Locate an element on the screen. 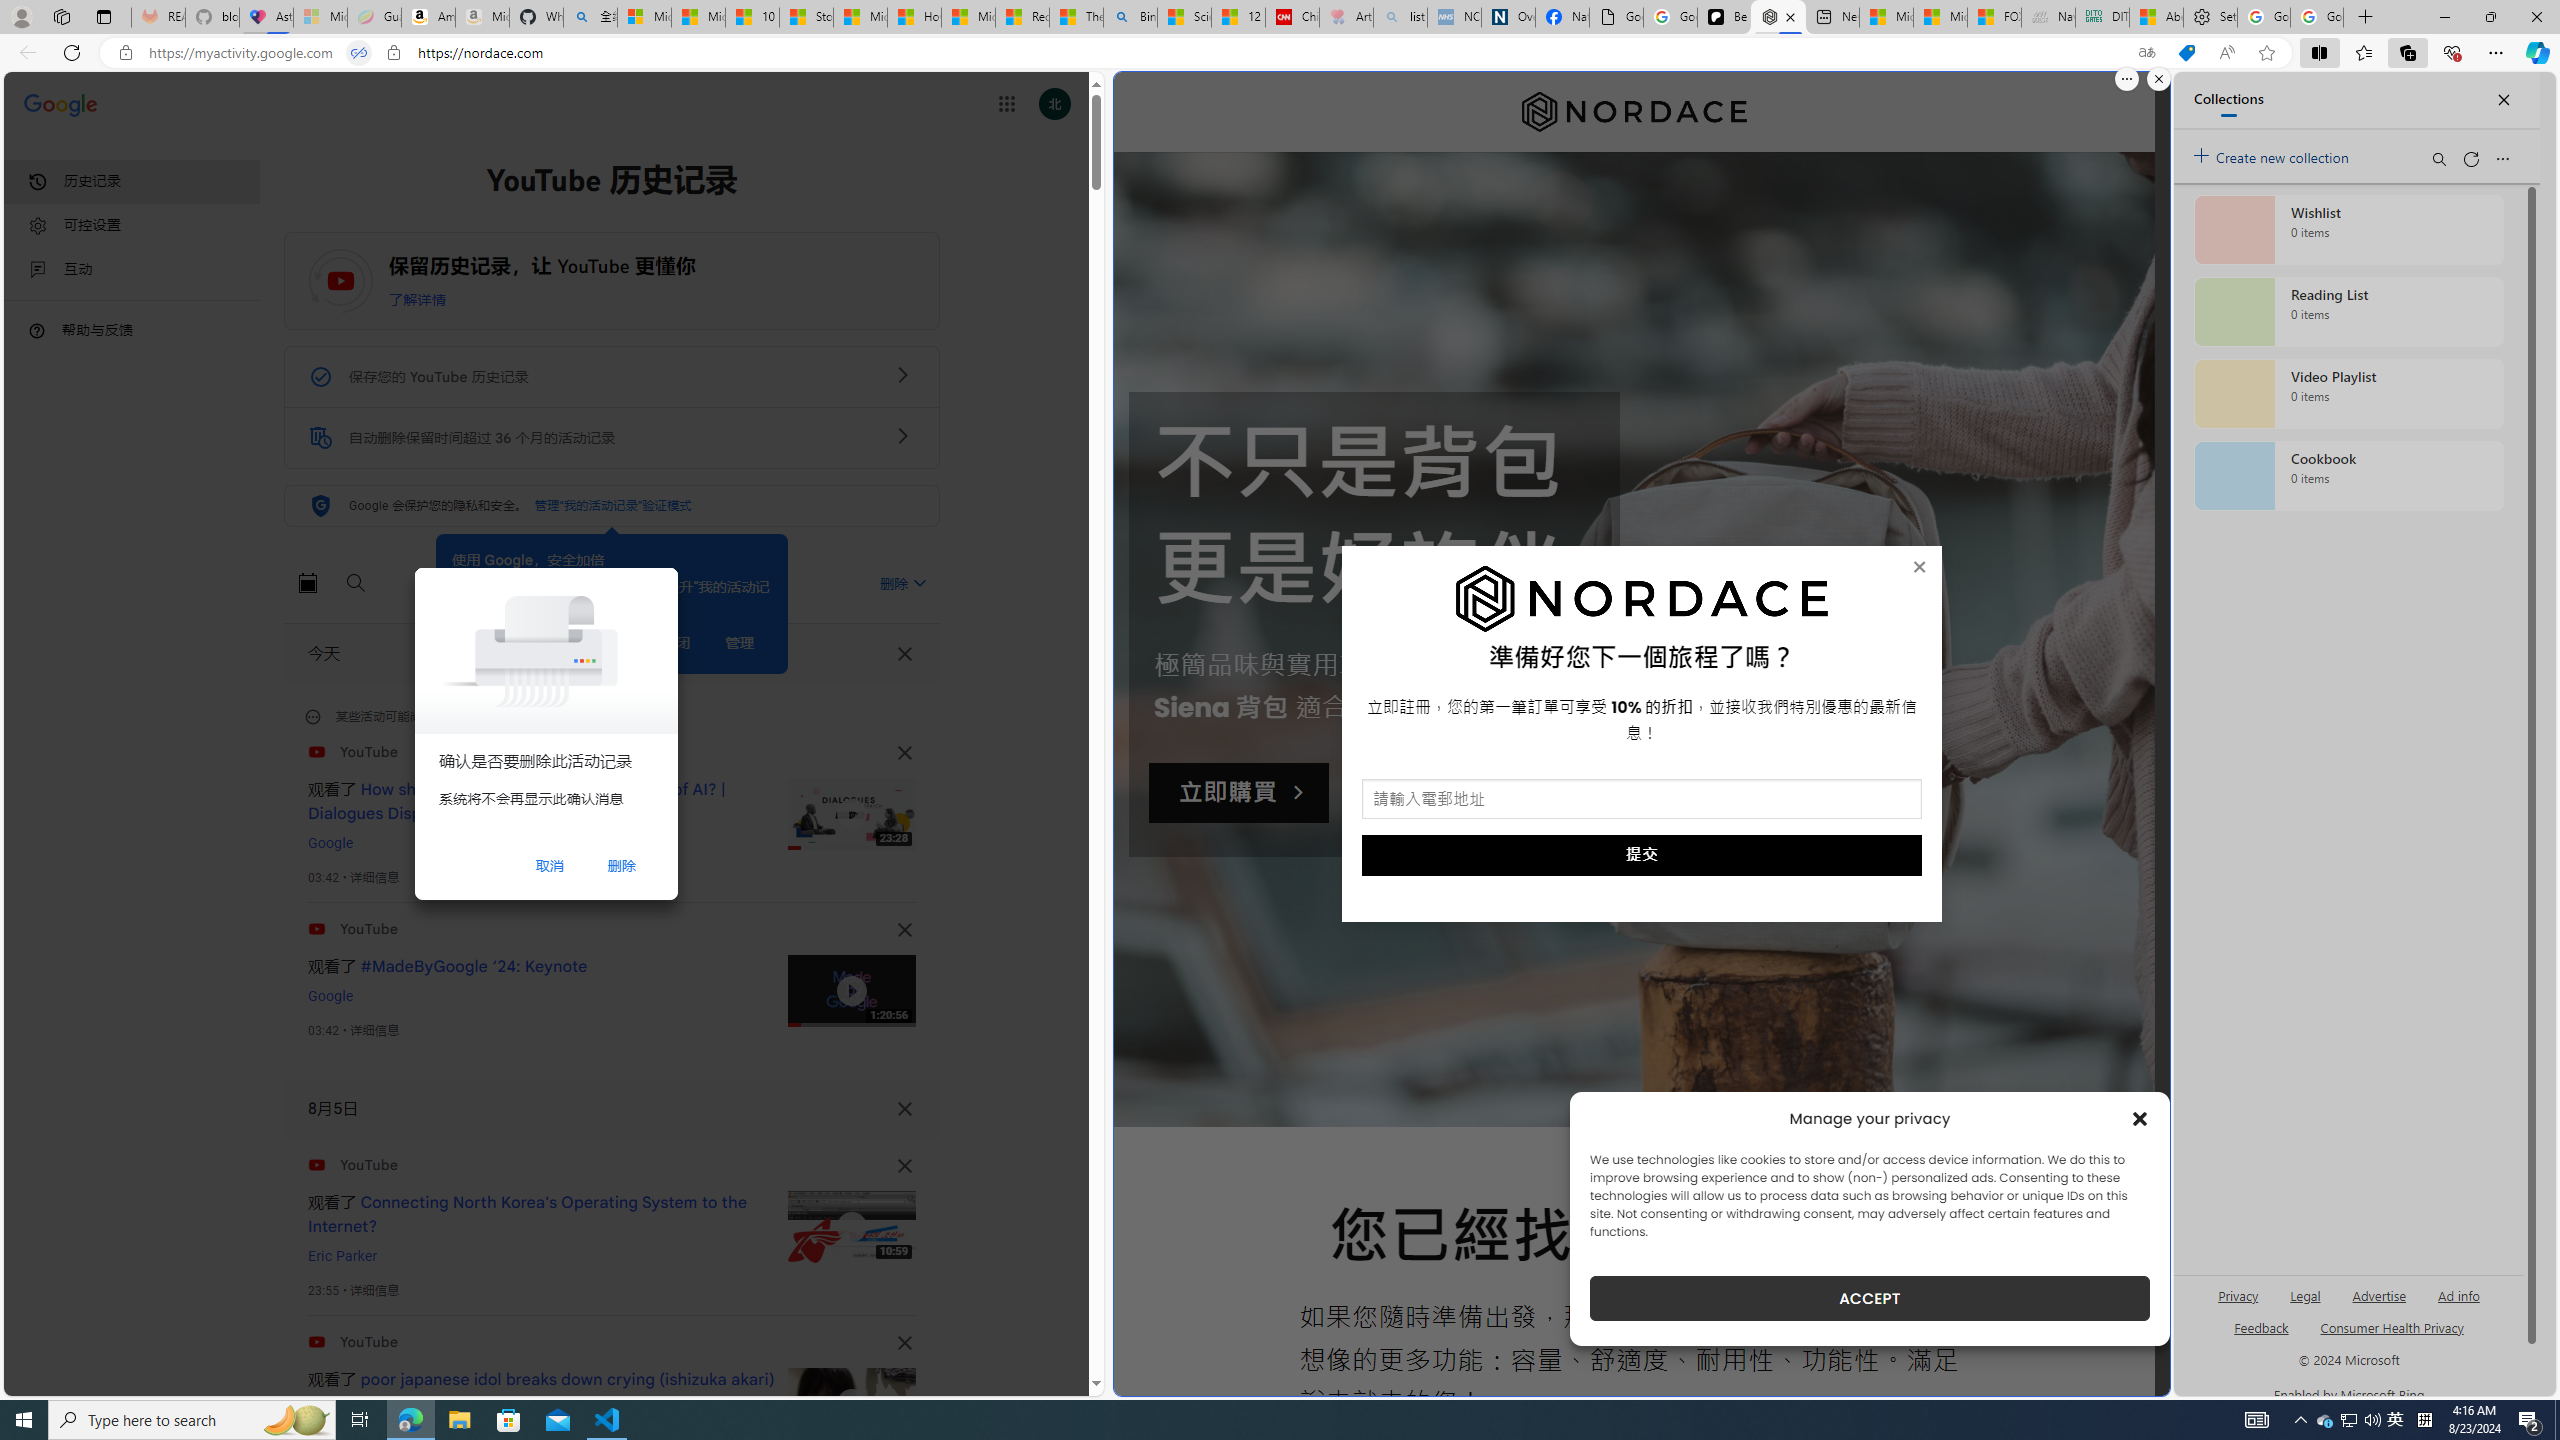  Close split screen. is located at coordinates (2159, 79).